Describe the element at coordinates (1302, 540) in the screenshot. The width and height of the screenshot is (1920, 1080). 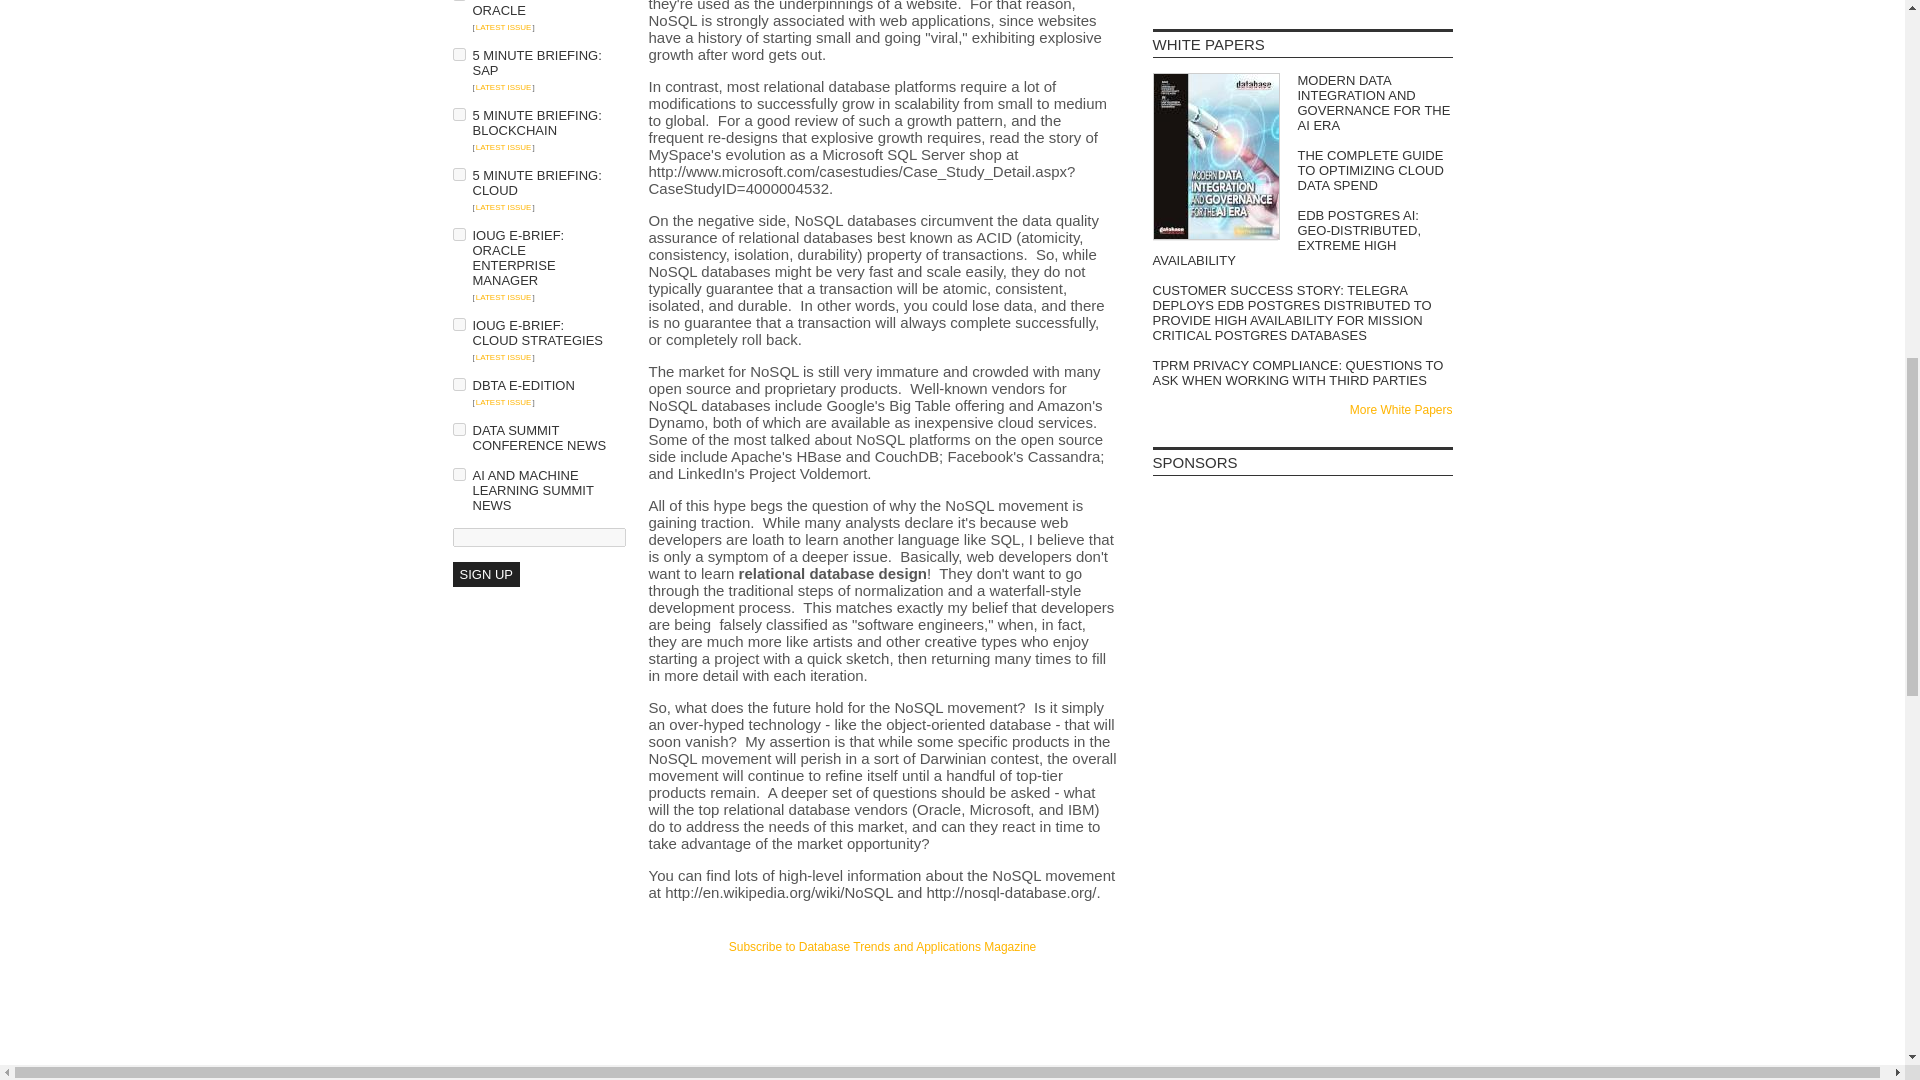
I see `3rd party ad content` at that location.